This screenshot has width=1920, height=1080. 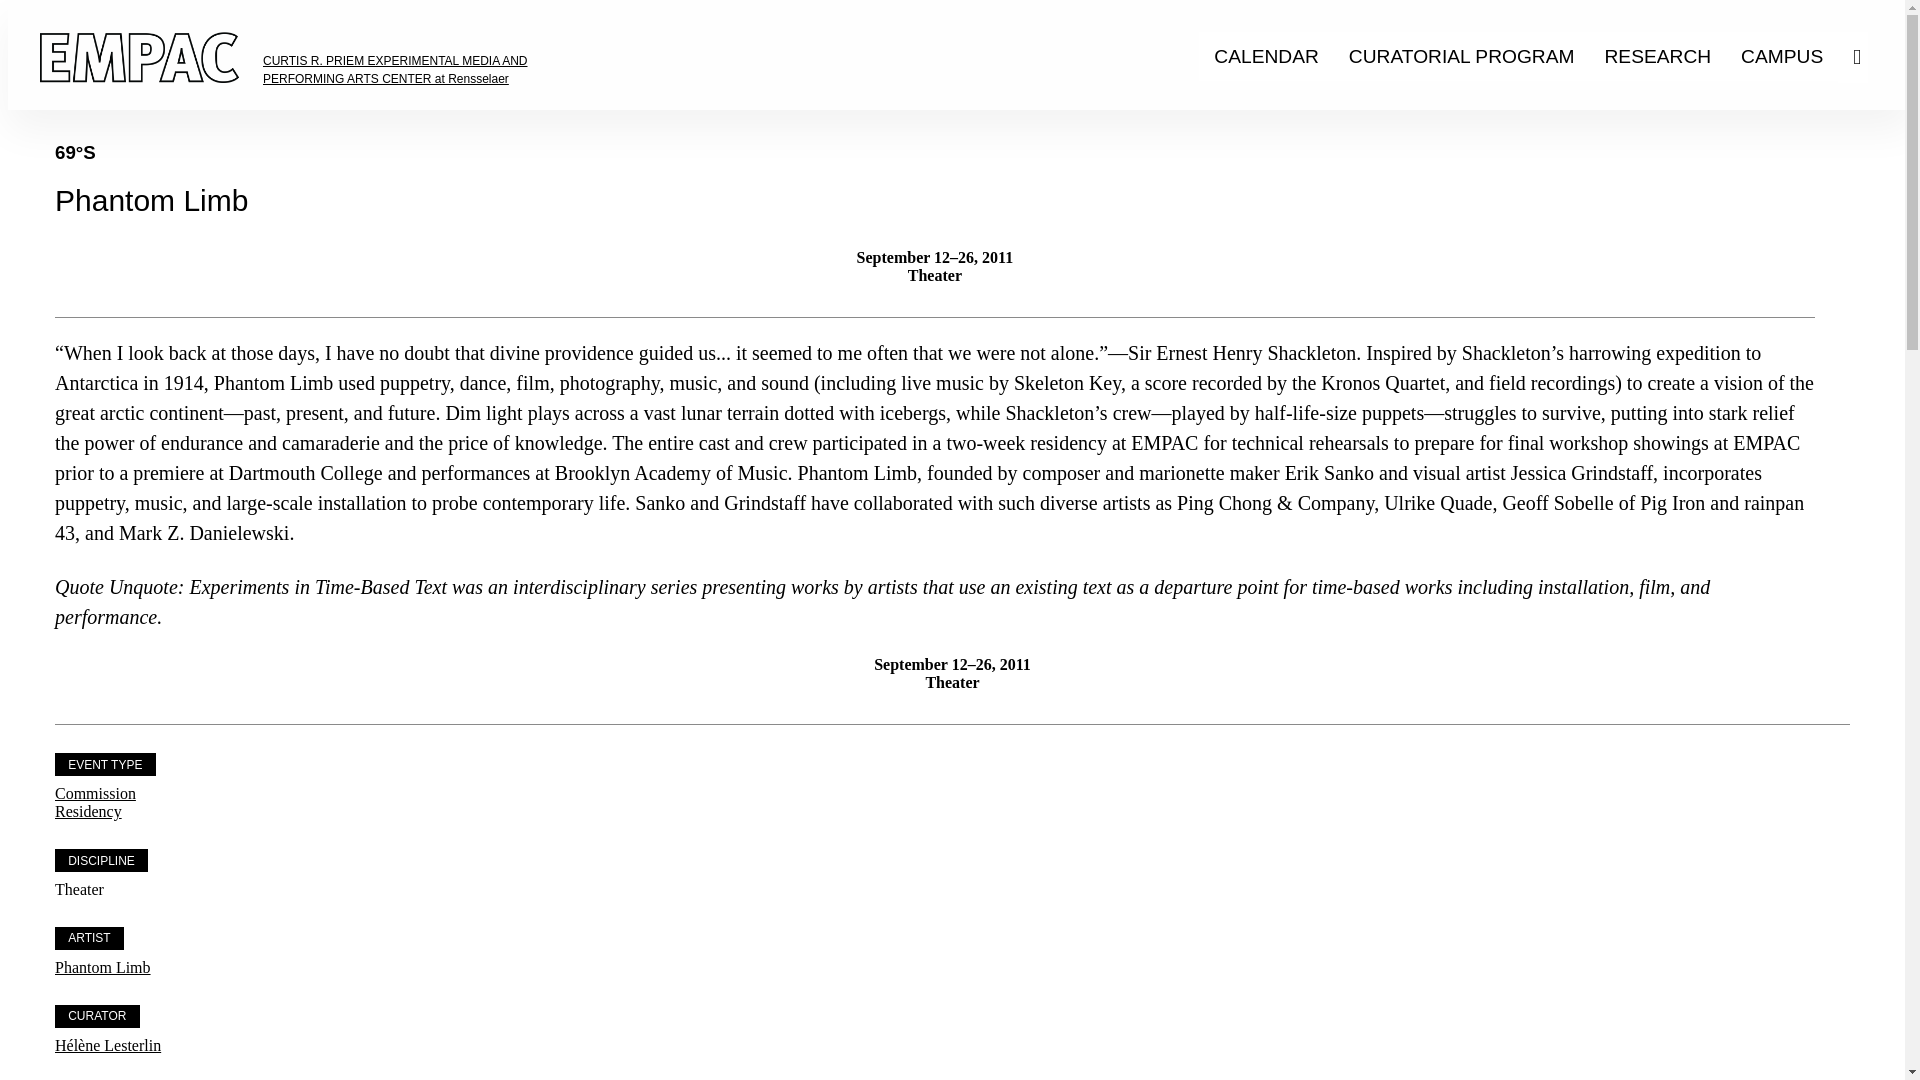 I want to click on Residency, so click(x=88, y=811).